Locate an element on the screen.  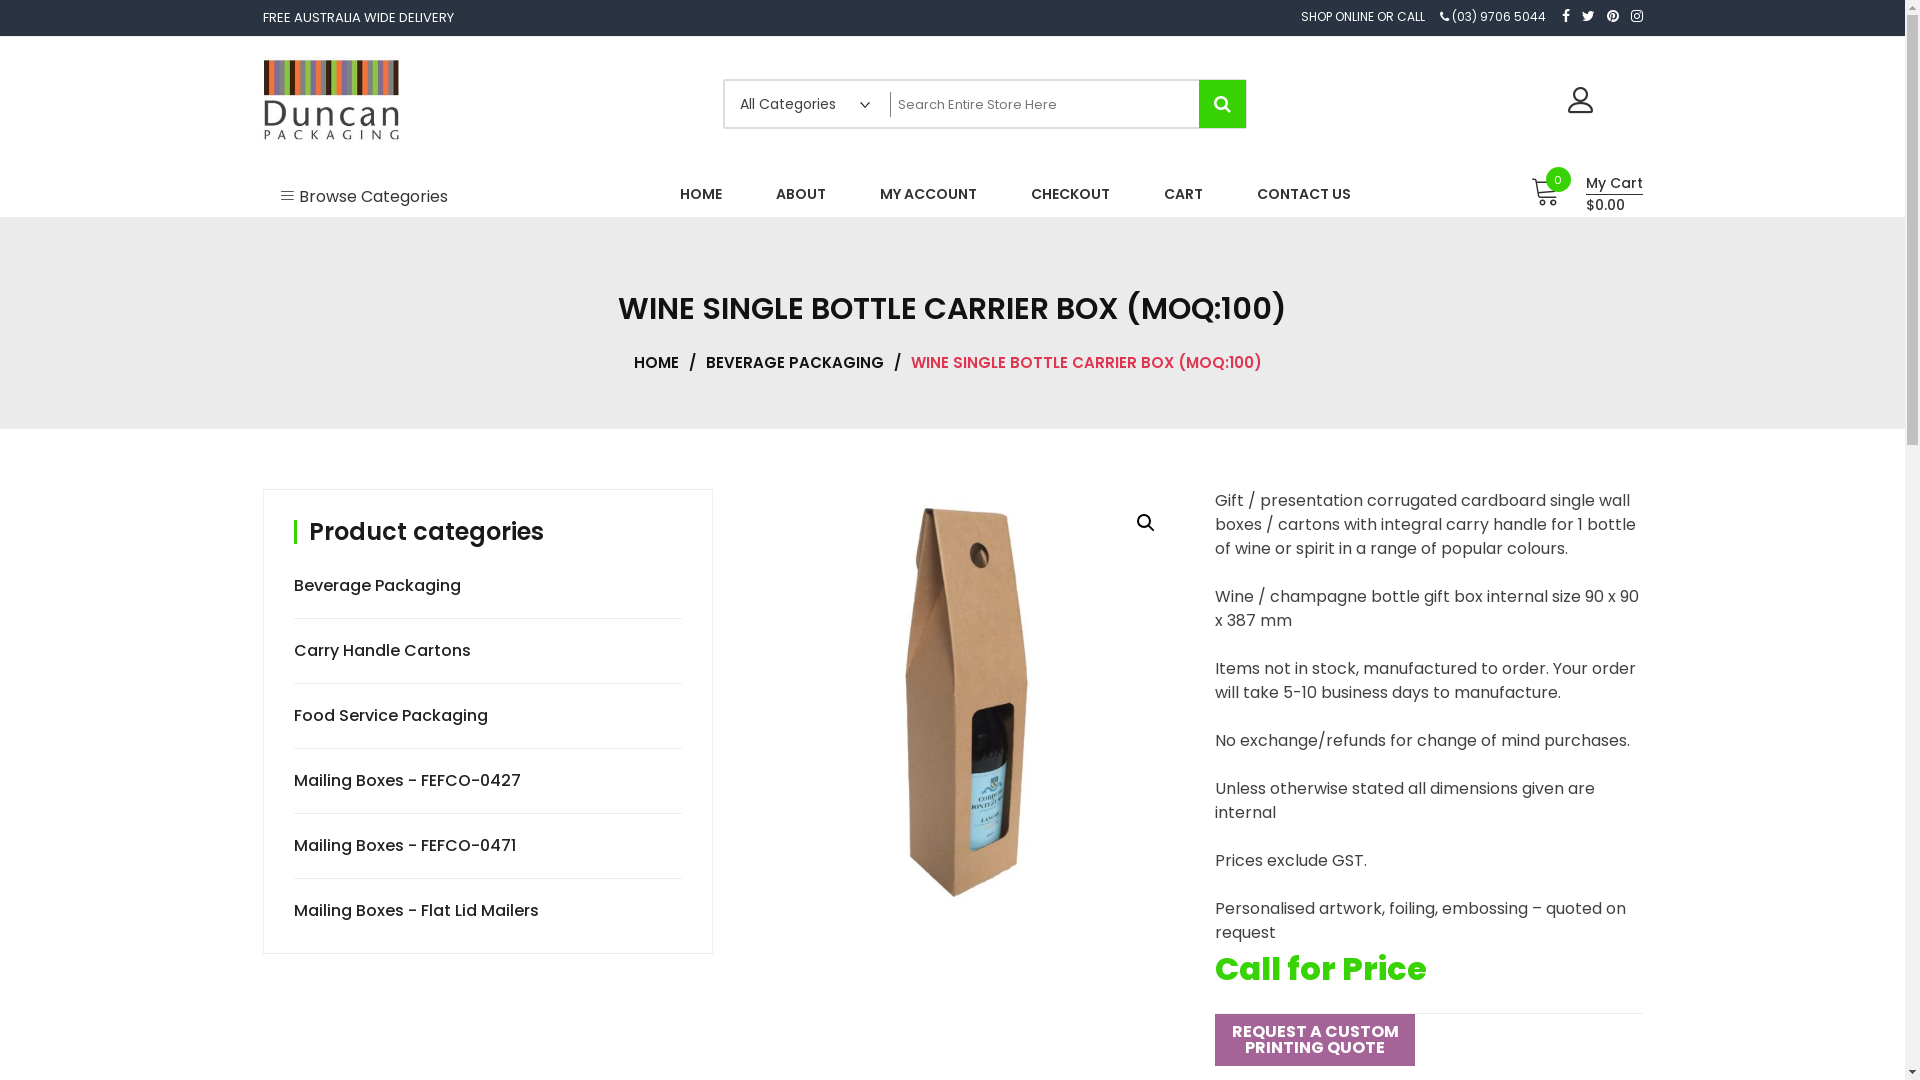
Browse Categories is located at coordinates (362, 194).